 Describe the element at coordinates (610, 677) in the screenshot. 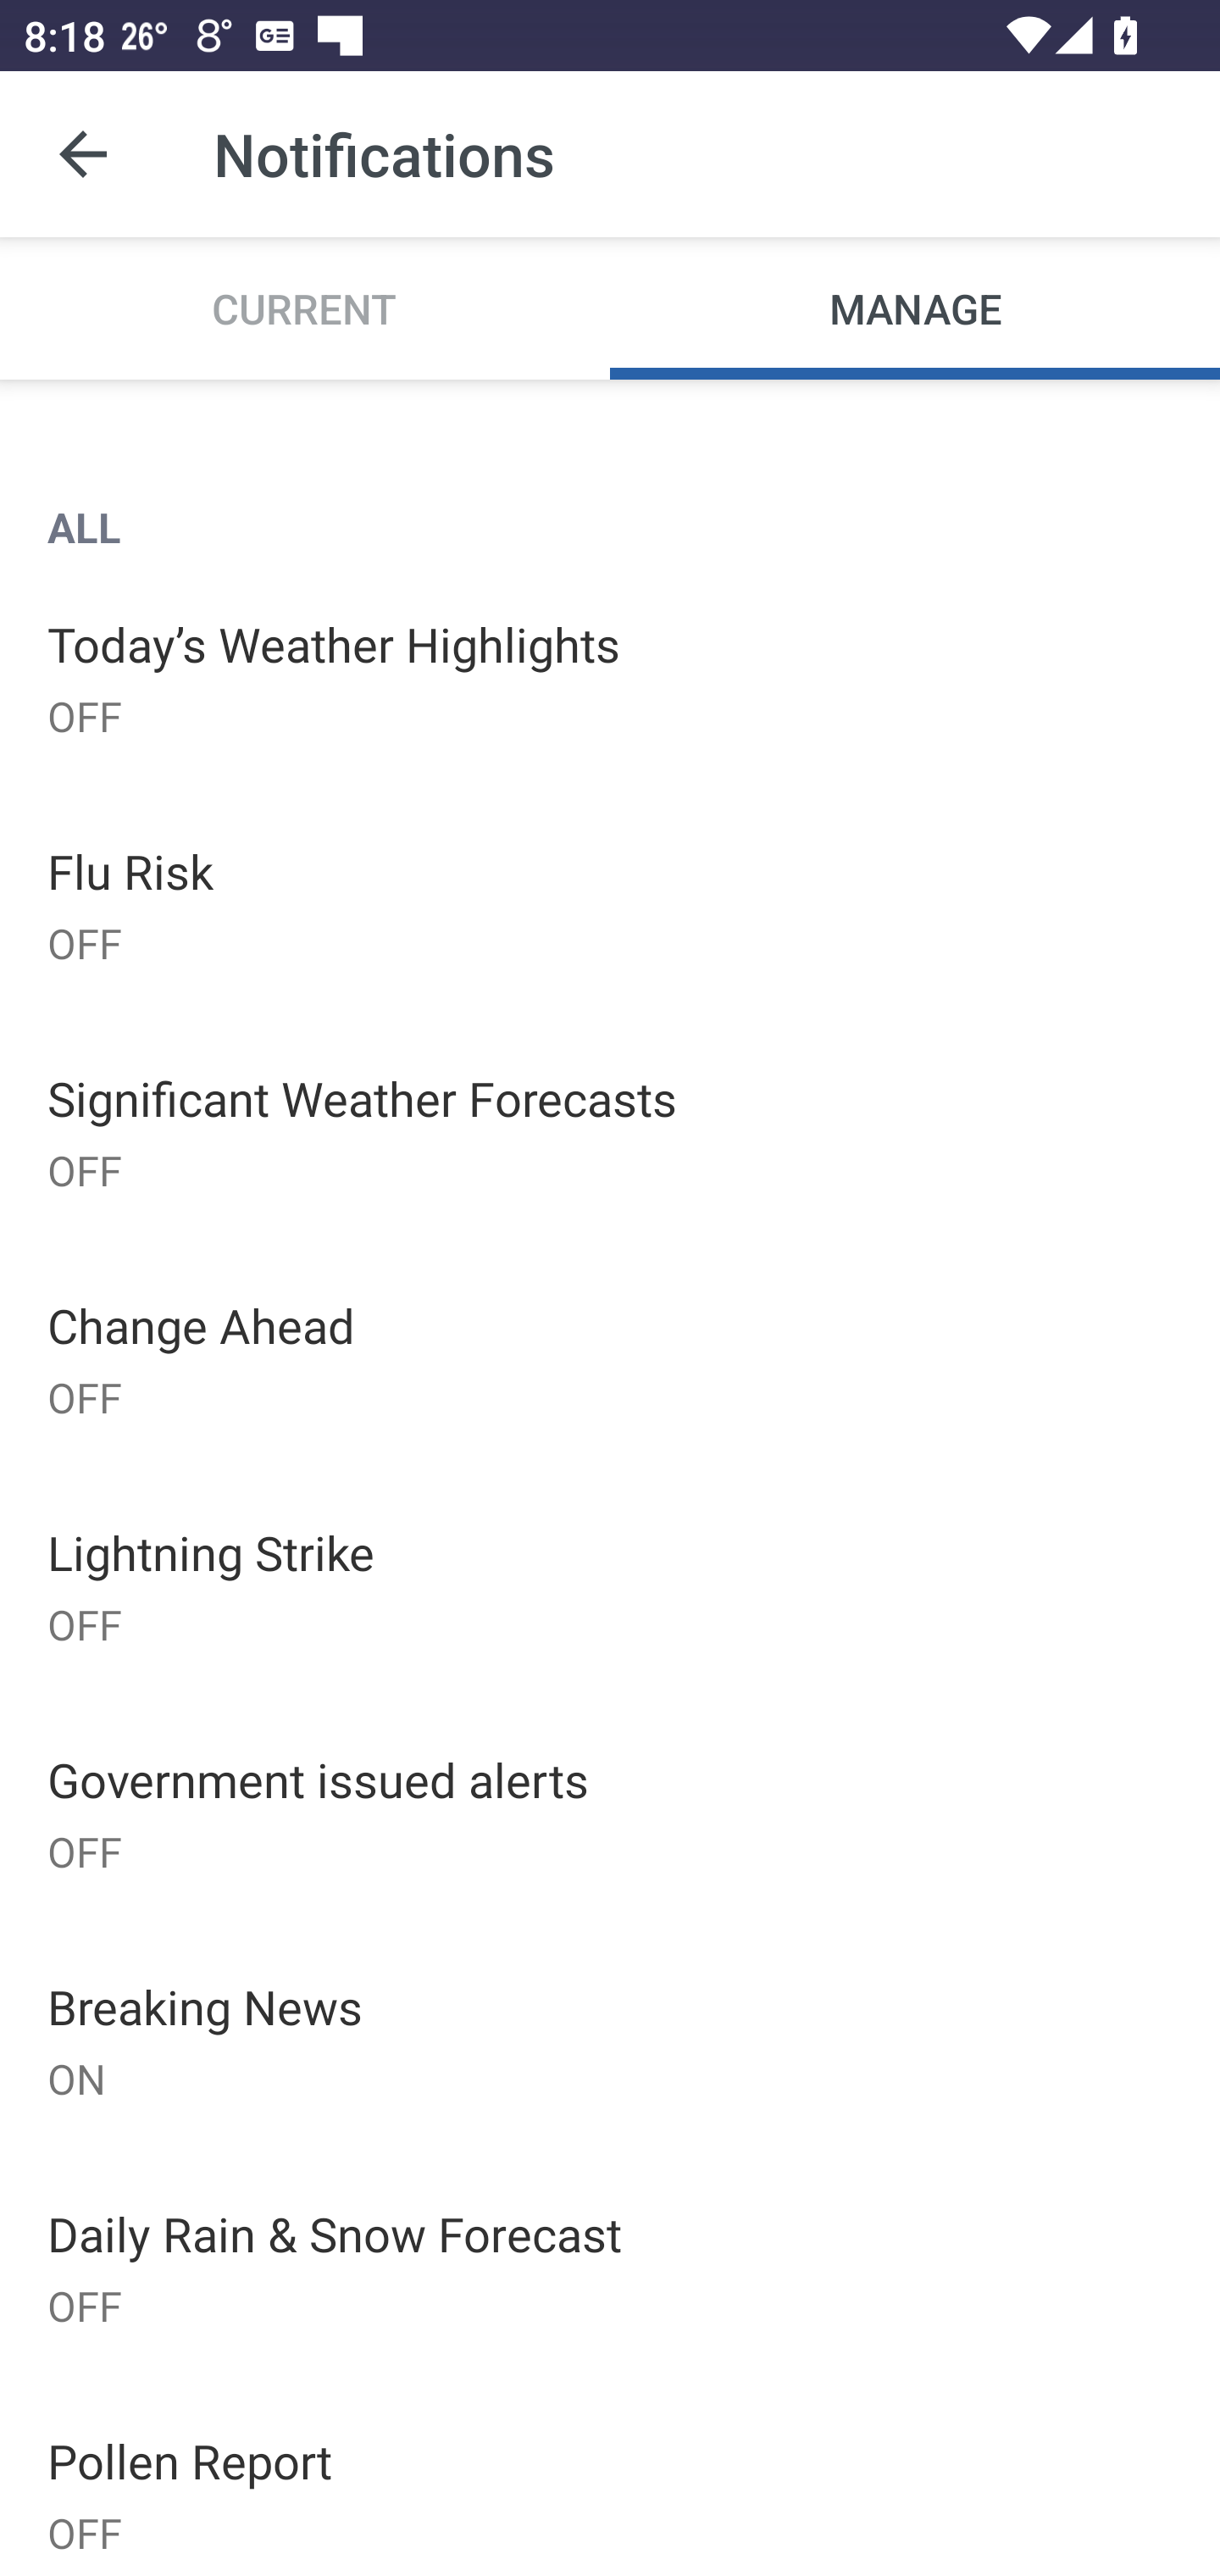

I see `Today’s Weather Highlights OFF` at that location.